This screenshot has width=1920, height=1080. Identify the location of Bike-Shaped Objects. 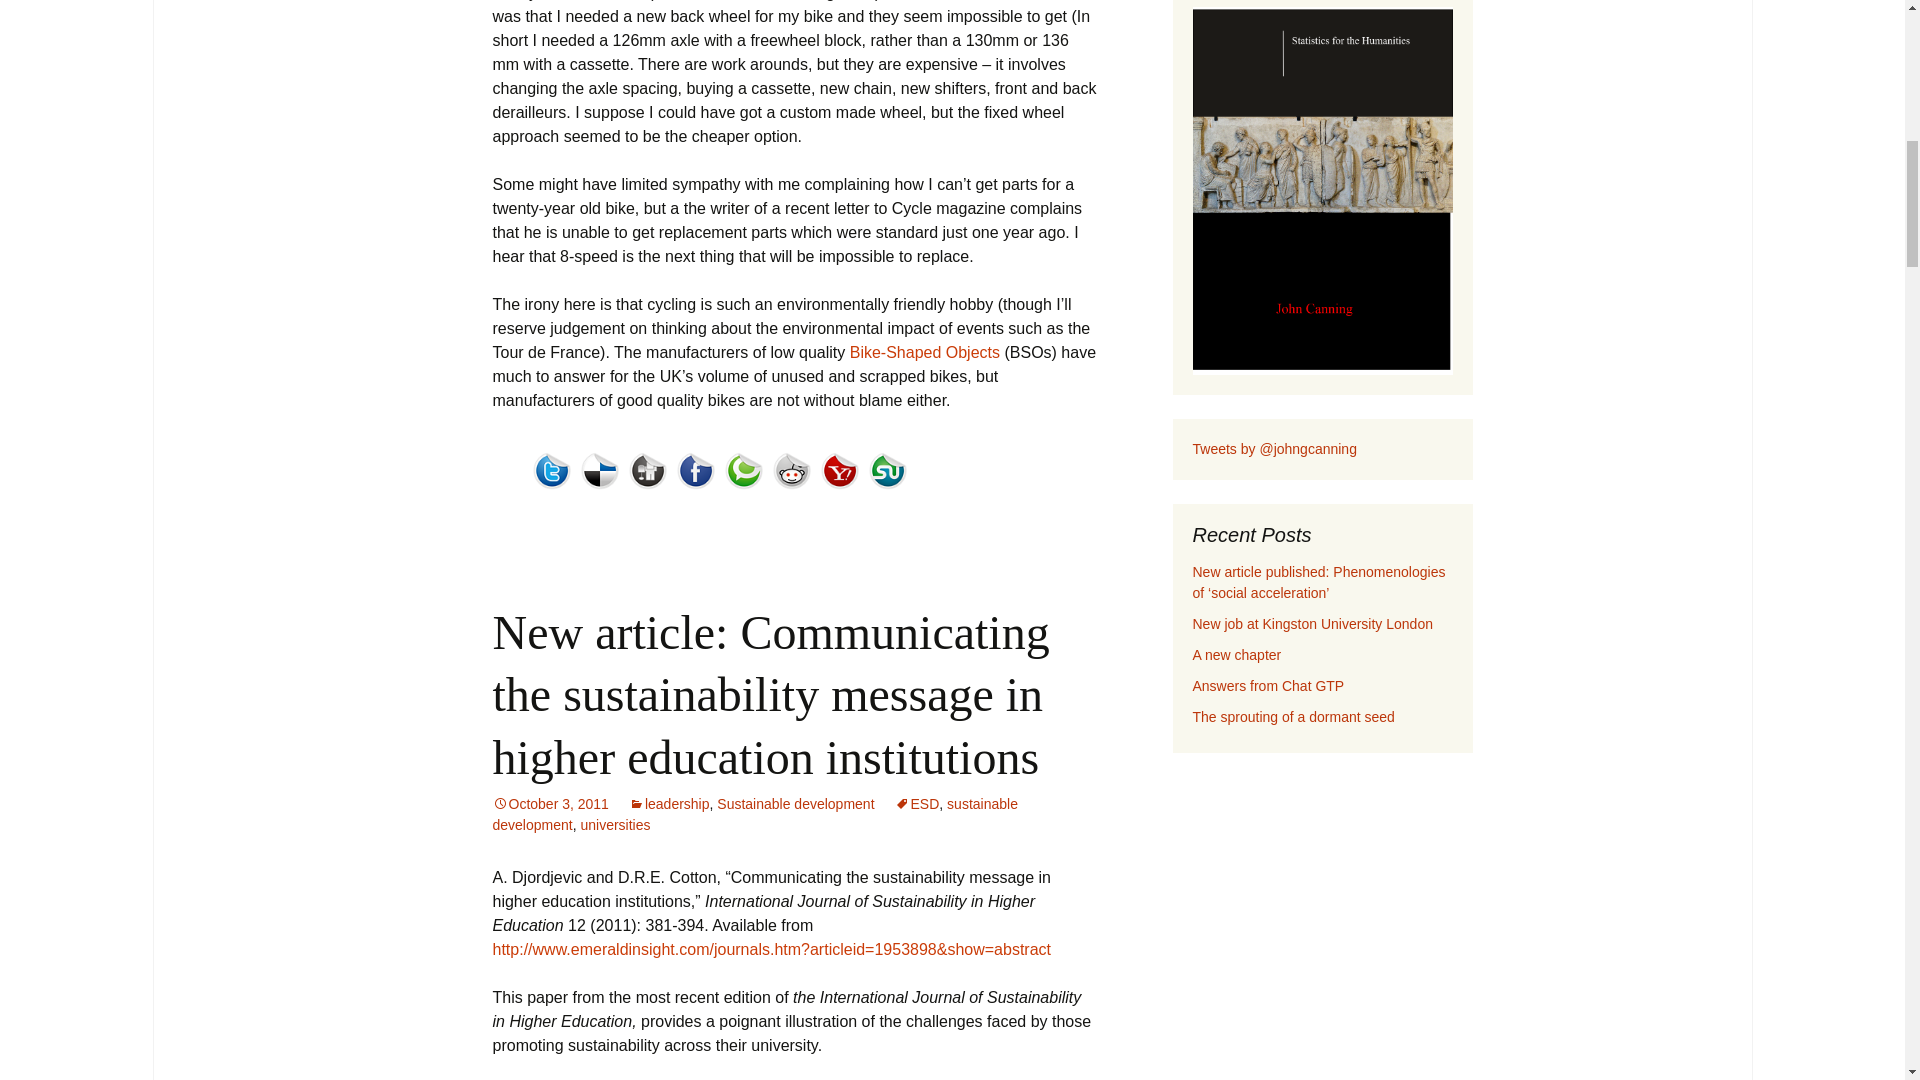
(925, 352).